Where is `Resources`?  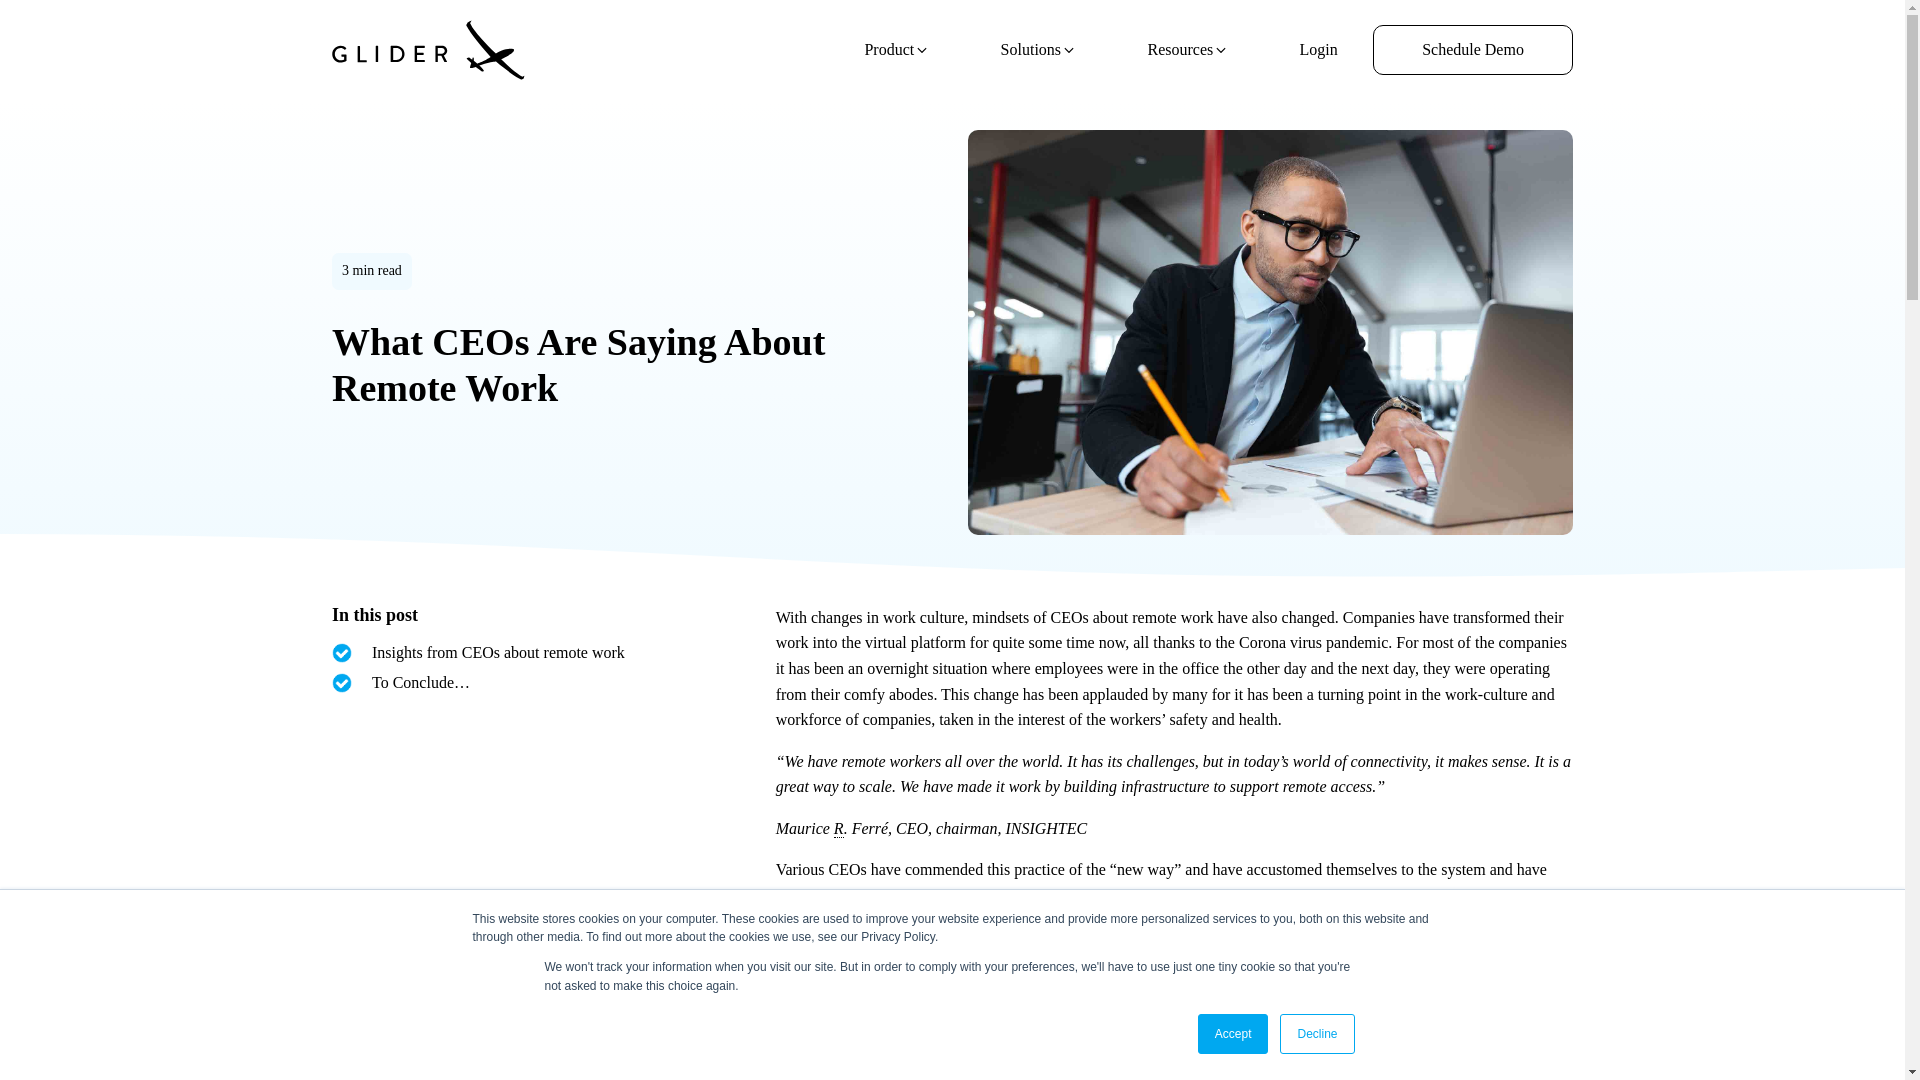 Resources is located at coordinates (1188, 50).